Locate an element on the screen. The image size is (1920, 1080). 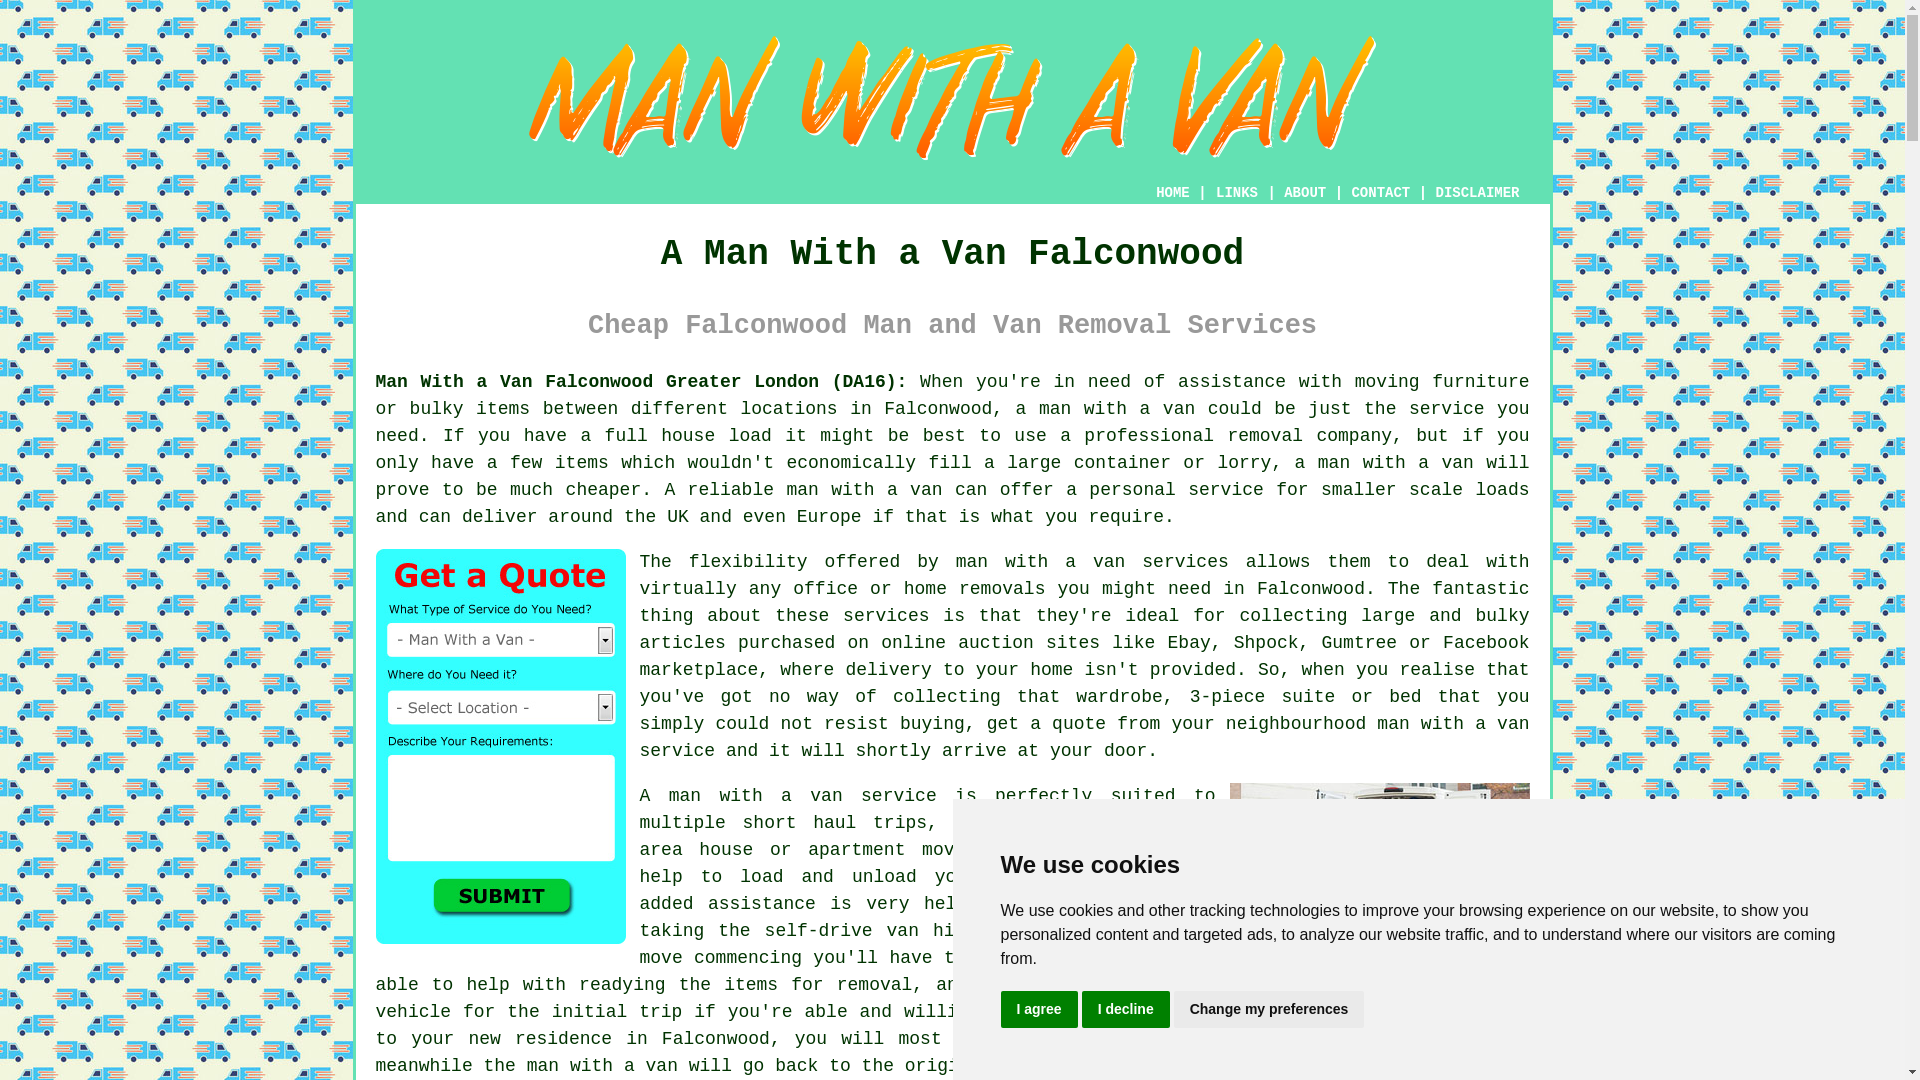
A Man With a Van Falconwood is located at coordinates (953, 98).